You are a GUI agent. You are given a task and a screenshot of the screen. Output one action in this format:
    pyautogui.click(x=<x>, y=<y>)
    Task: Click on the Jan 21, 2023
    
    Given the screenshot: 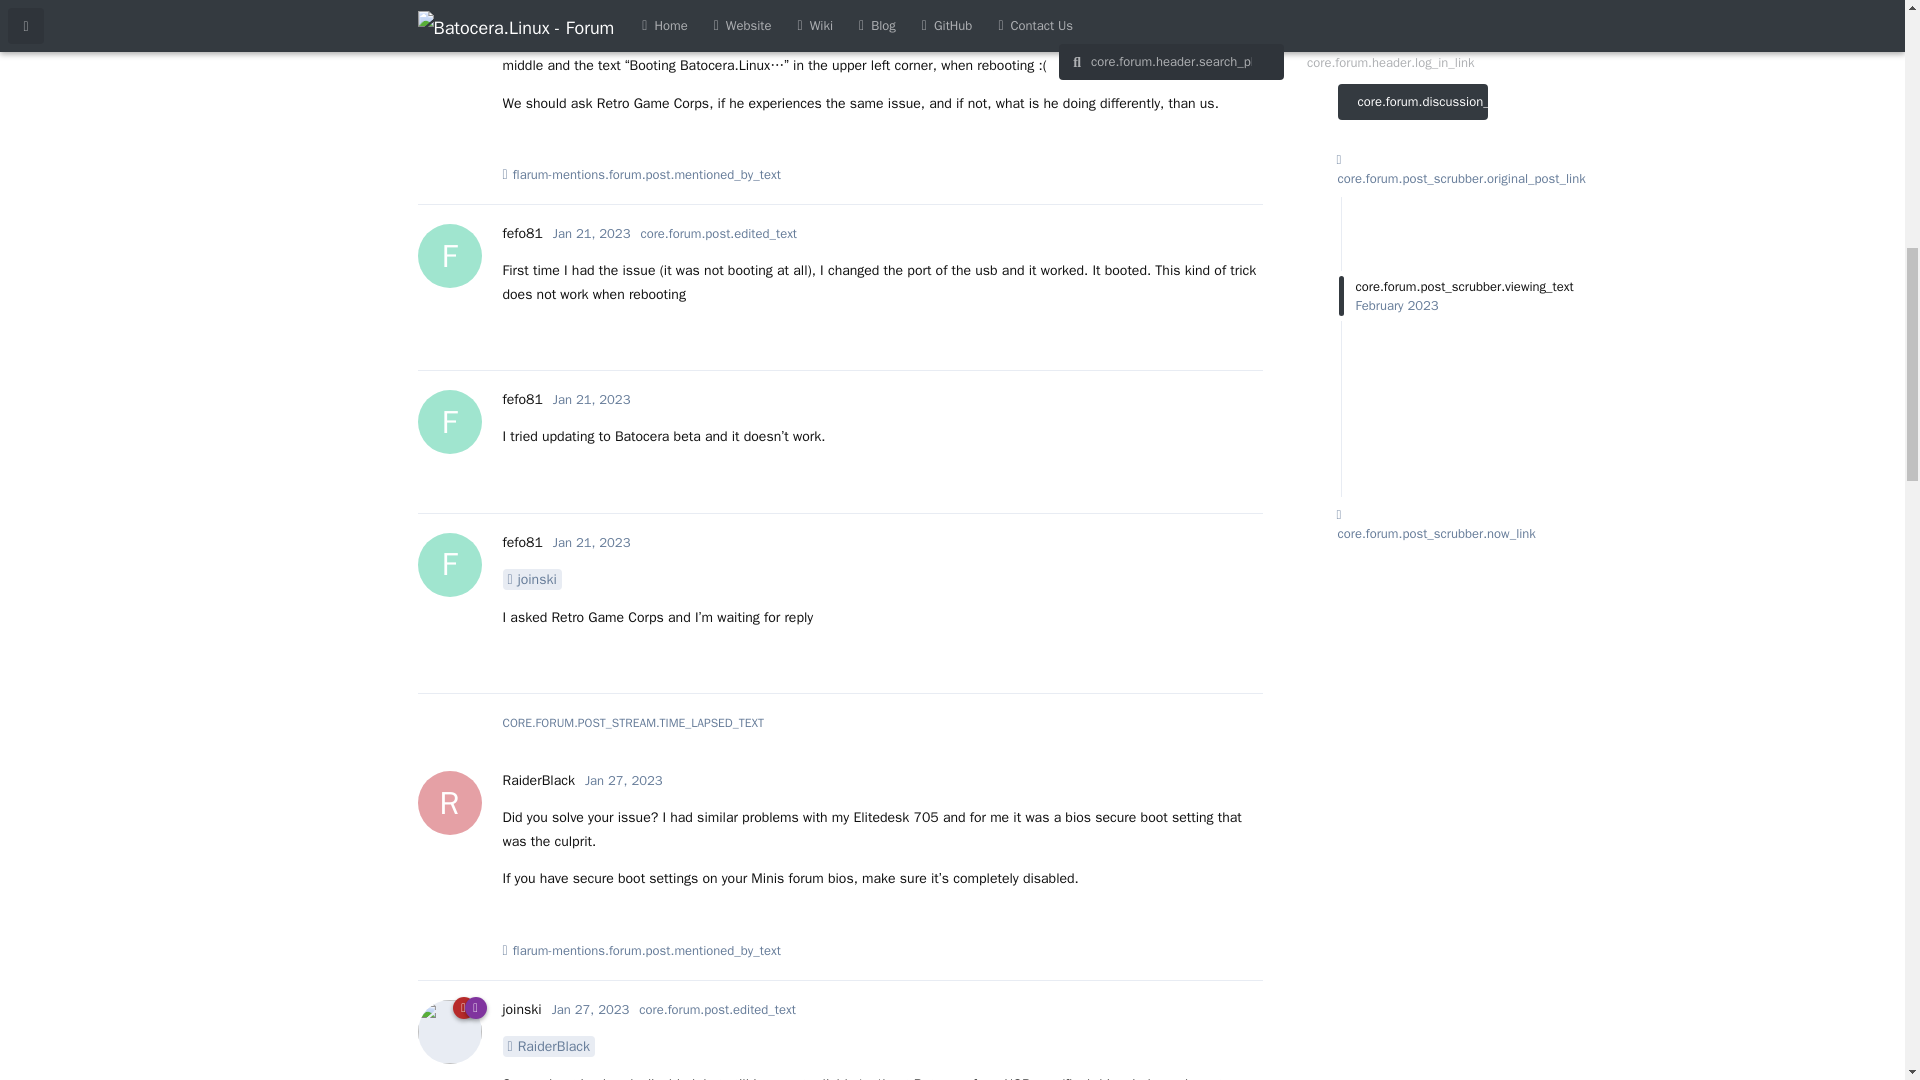 What is the action you would take?
    pyautogui.click(x=521, y=232)
    